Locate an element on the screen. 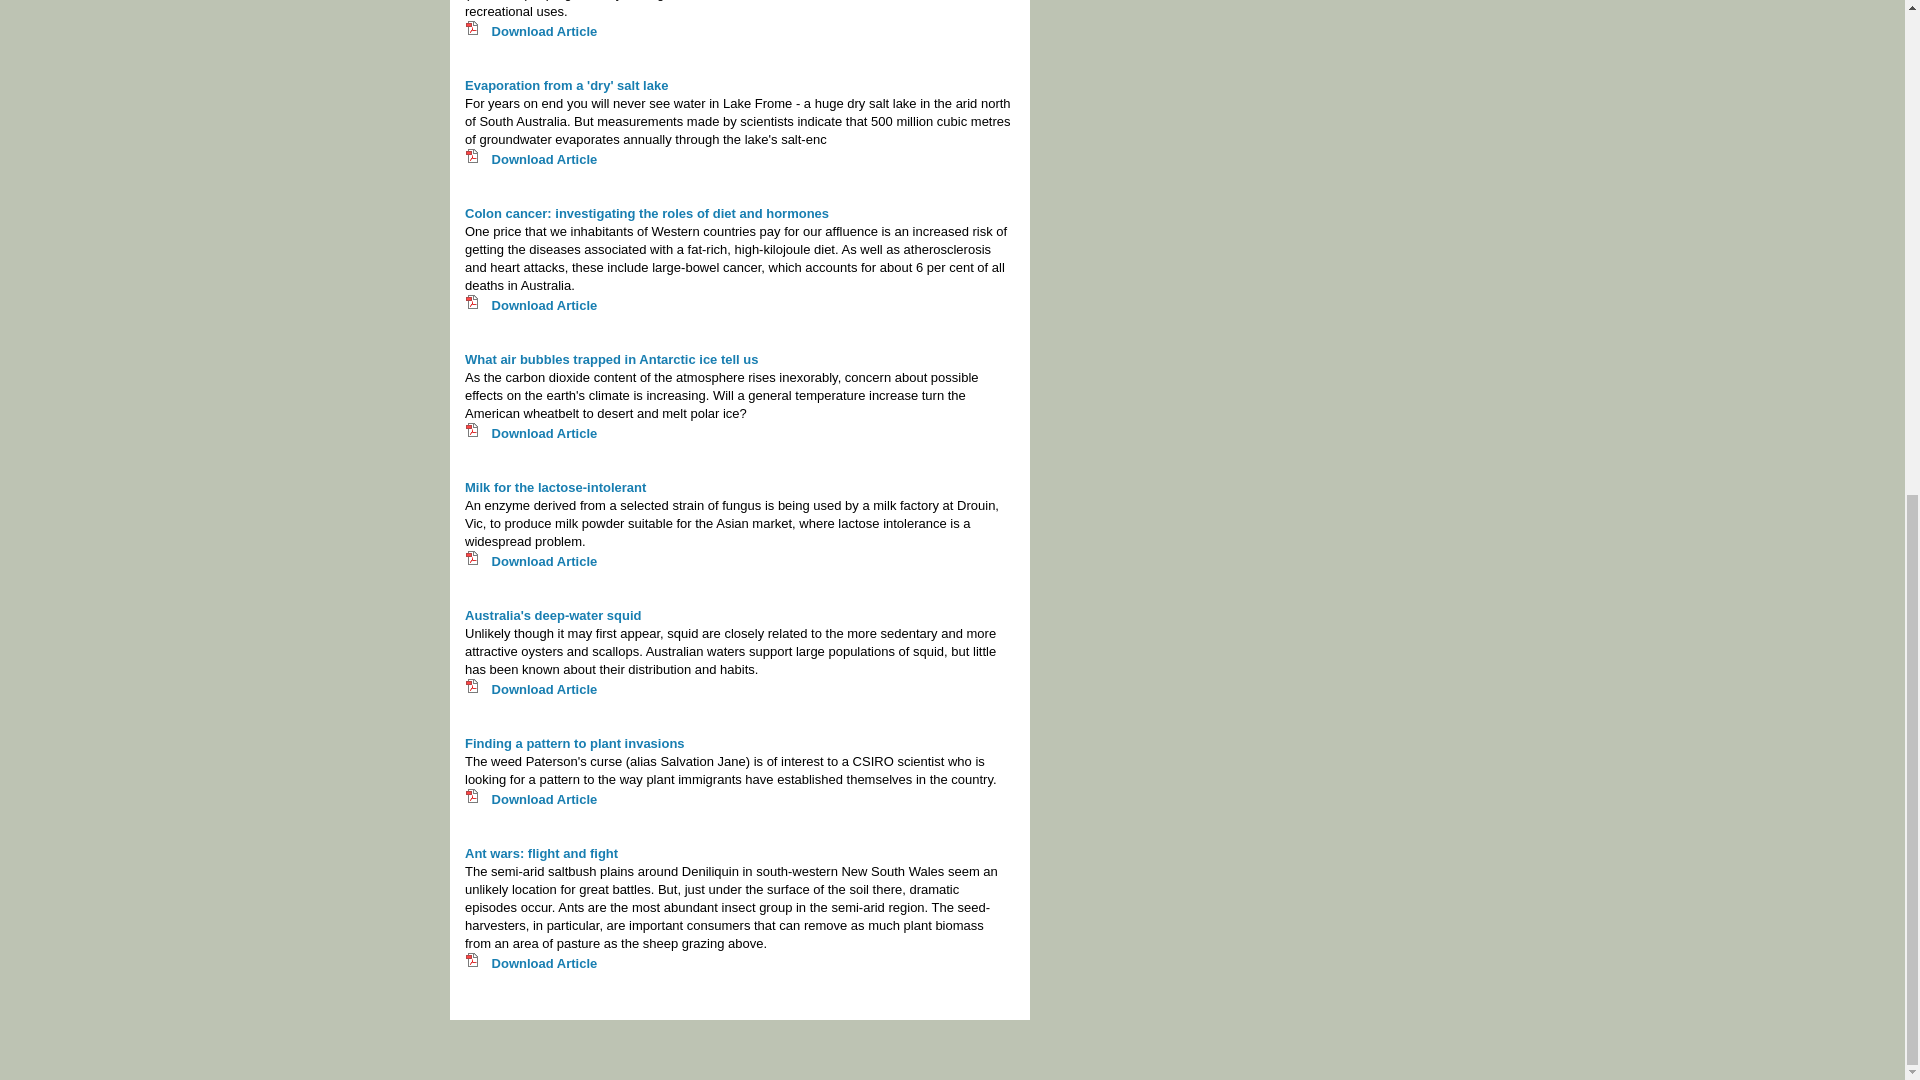 This screenshot has height=1080, width=1920. Evaporation from a 'dry' salt lake is located at coordinates (566, 84).